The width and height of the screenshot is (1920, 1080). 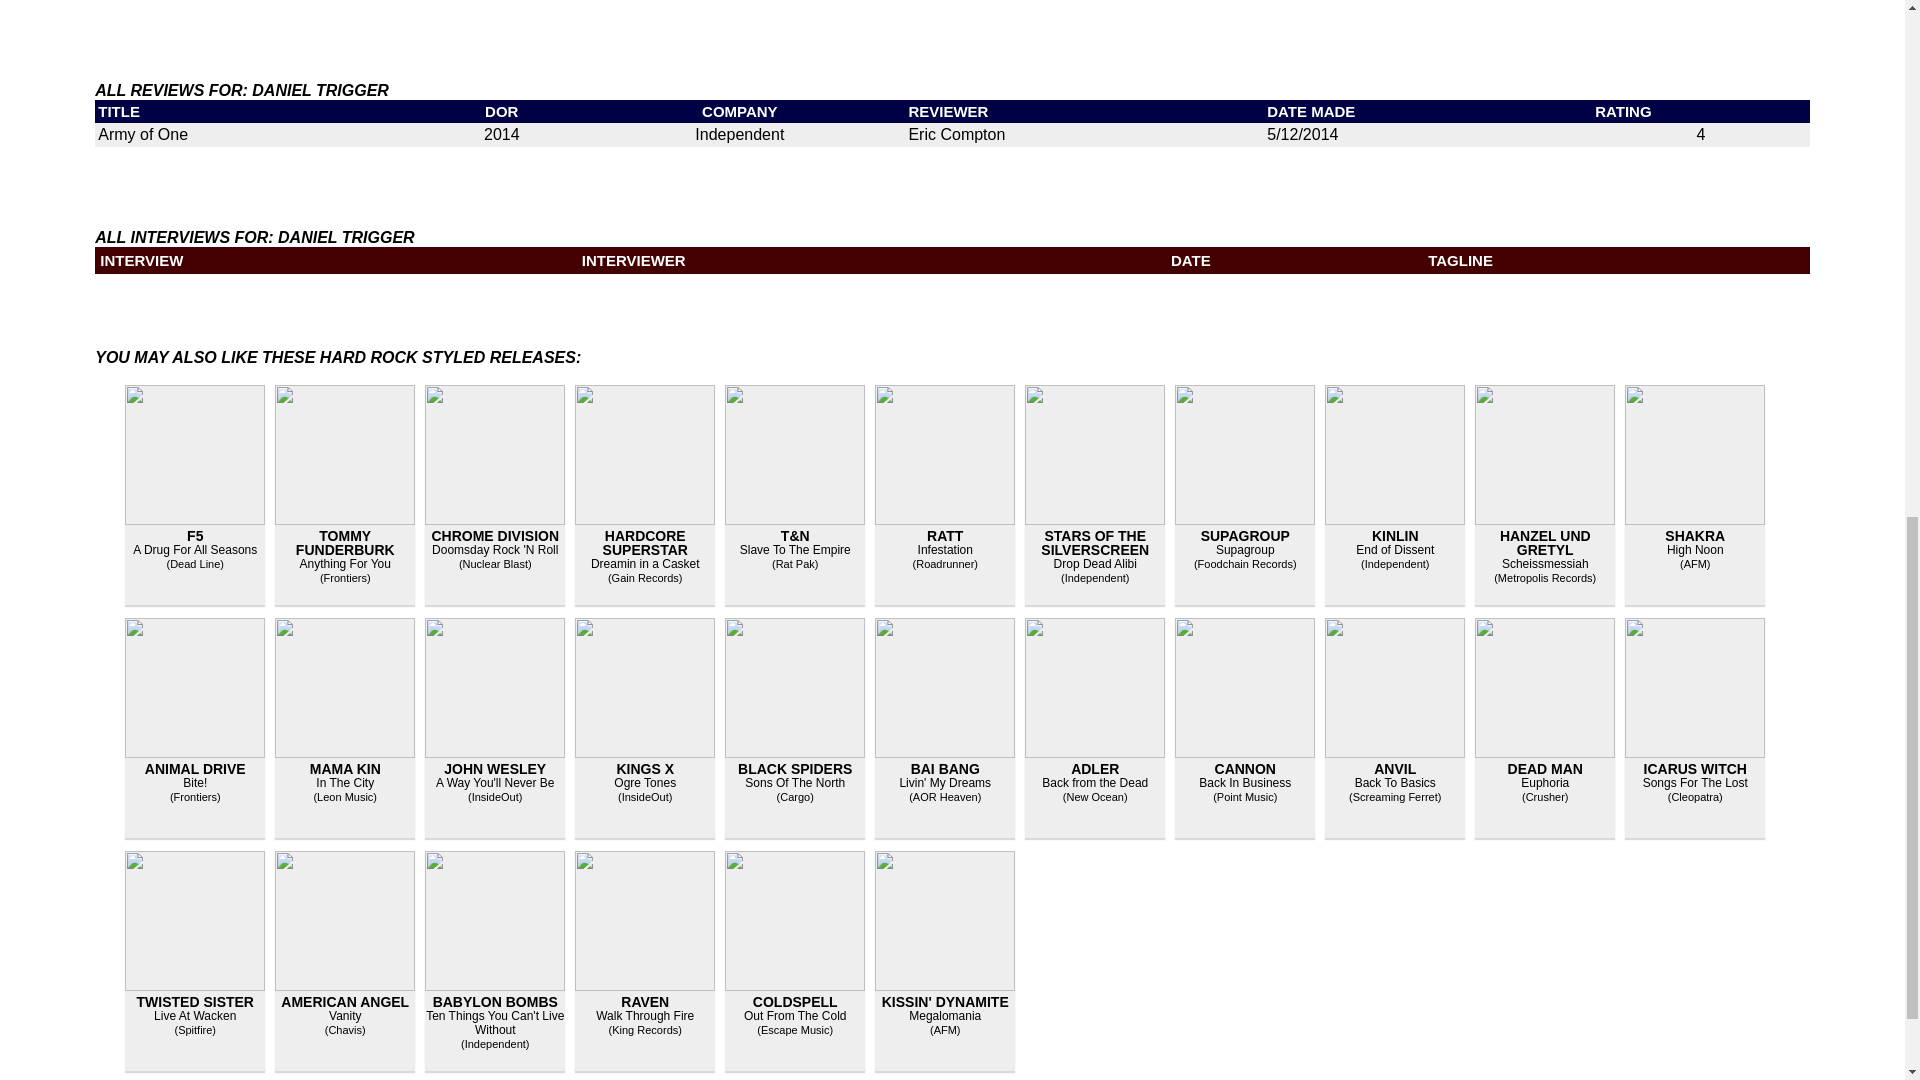 What do you see at coordinates (194, 550) in the screenshot?
I see `A Drug For All Seasons` at bounding box center [194, 550].